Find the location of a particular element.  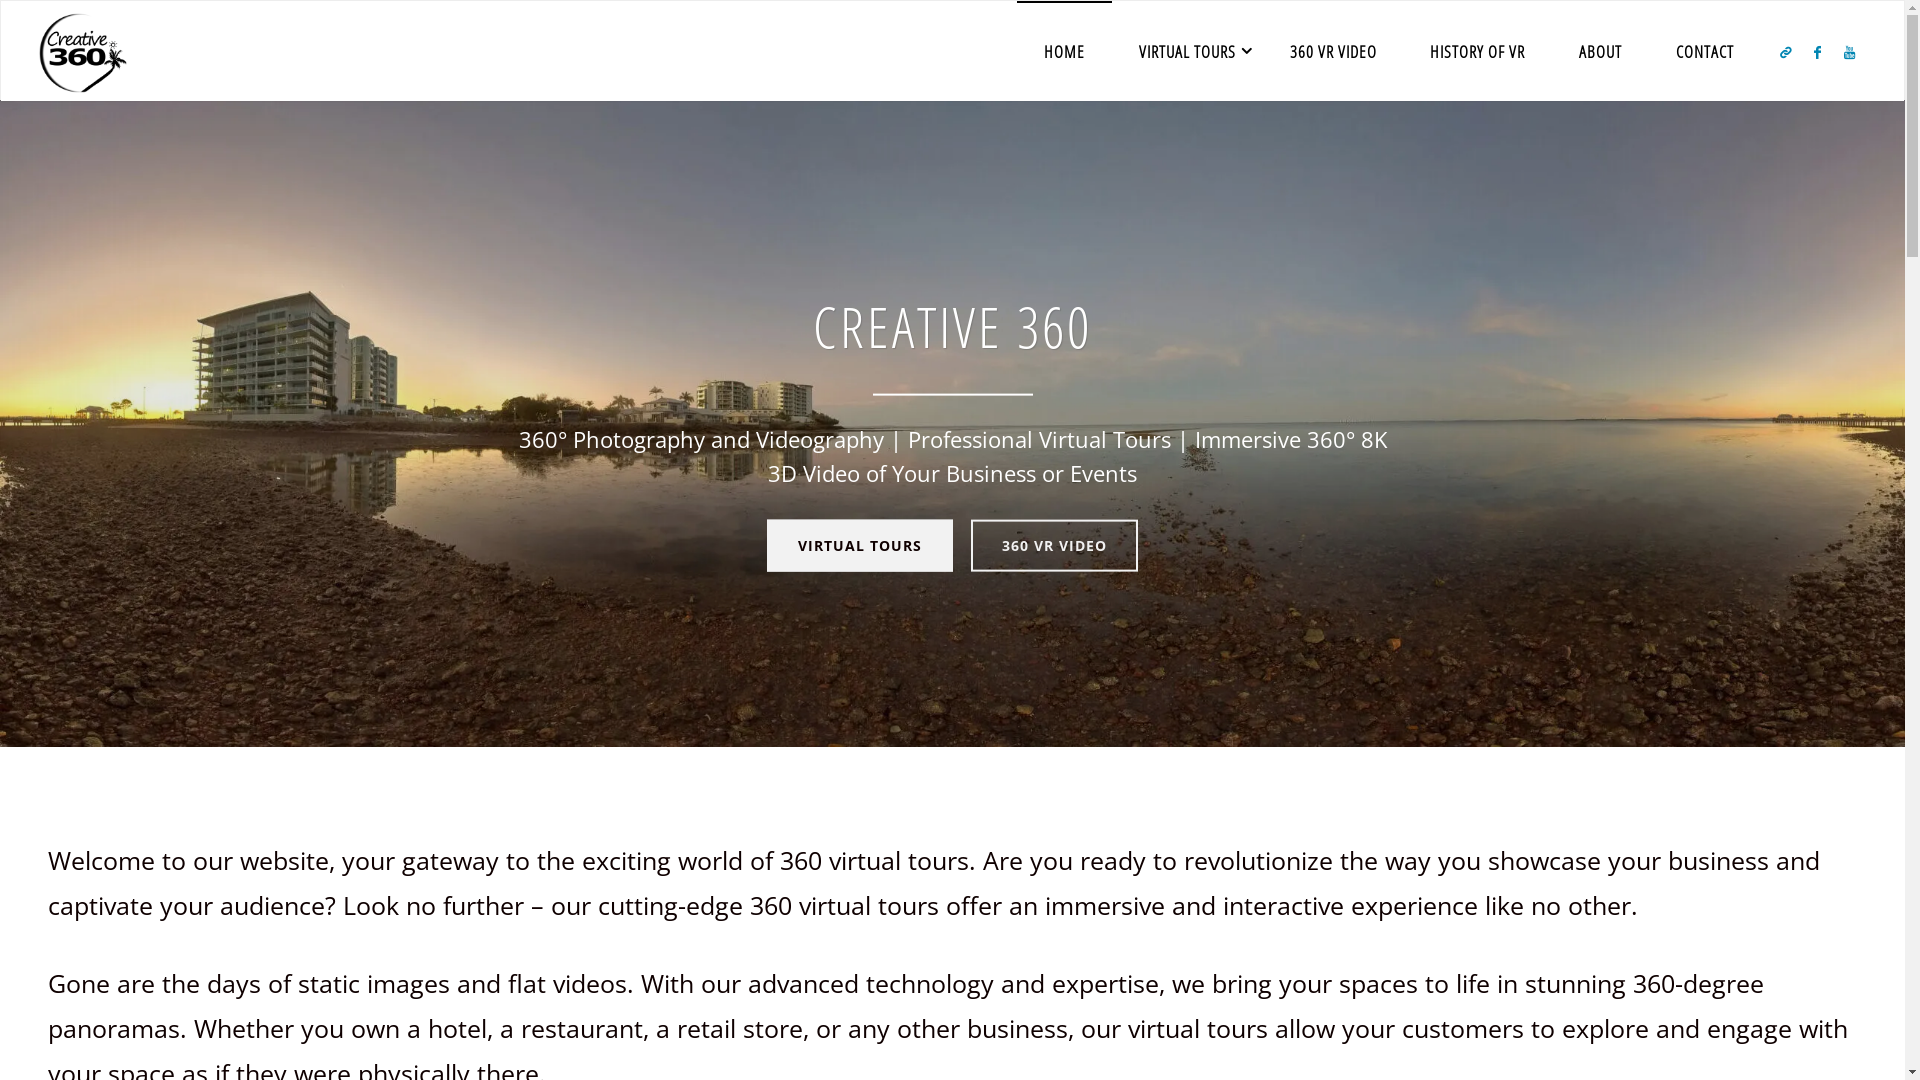

Youtube is located at coordinates (1850, 52).